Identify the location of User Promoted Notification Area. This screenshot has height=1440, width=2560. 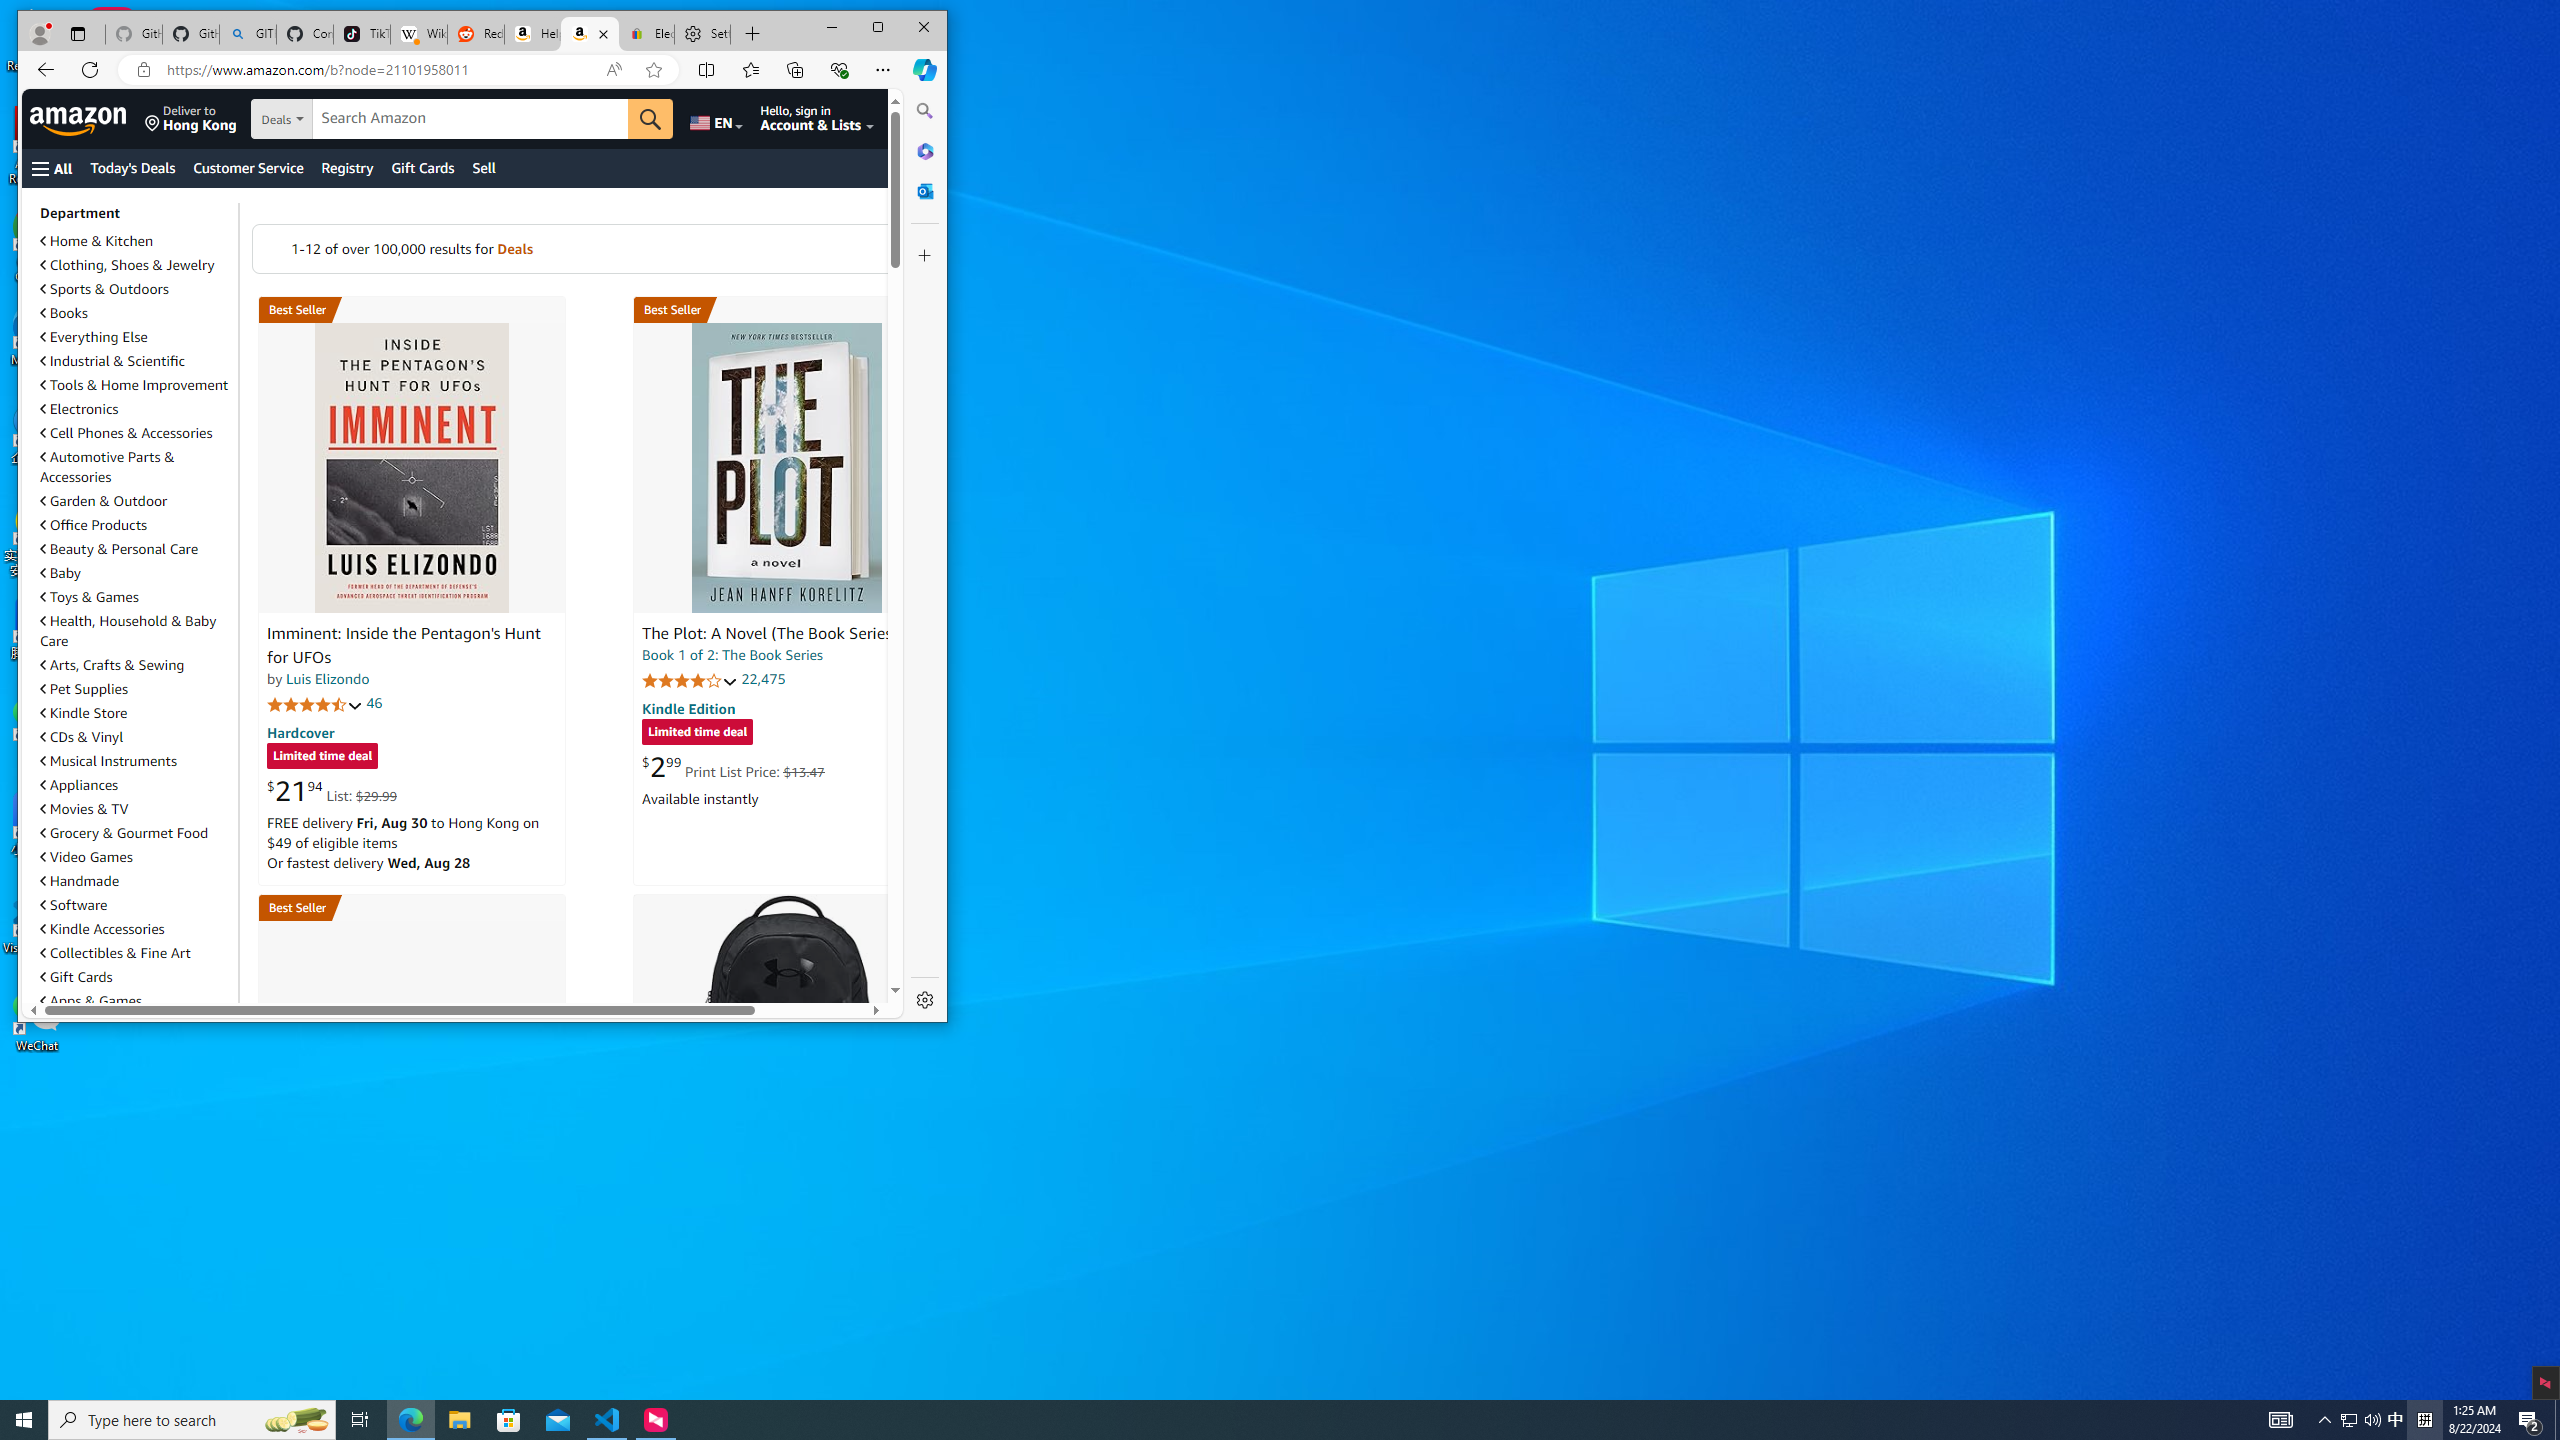
(2361, 1420).